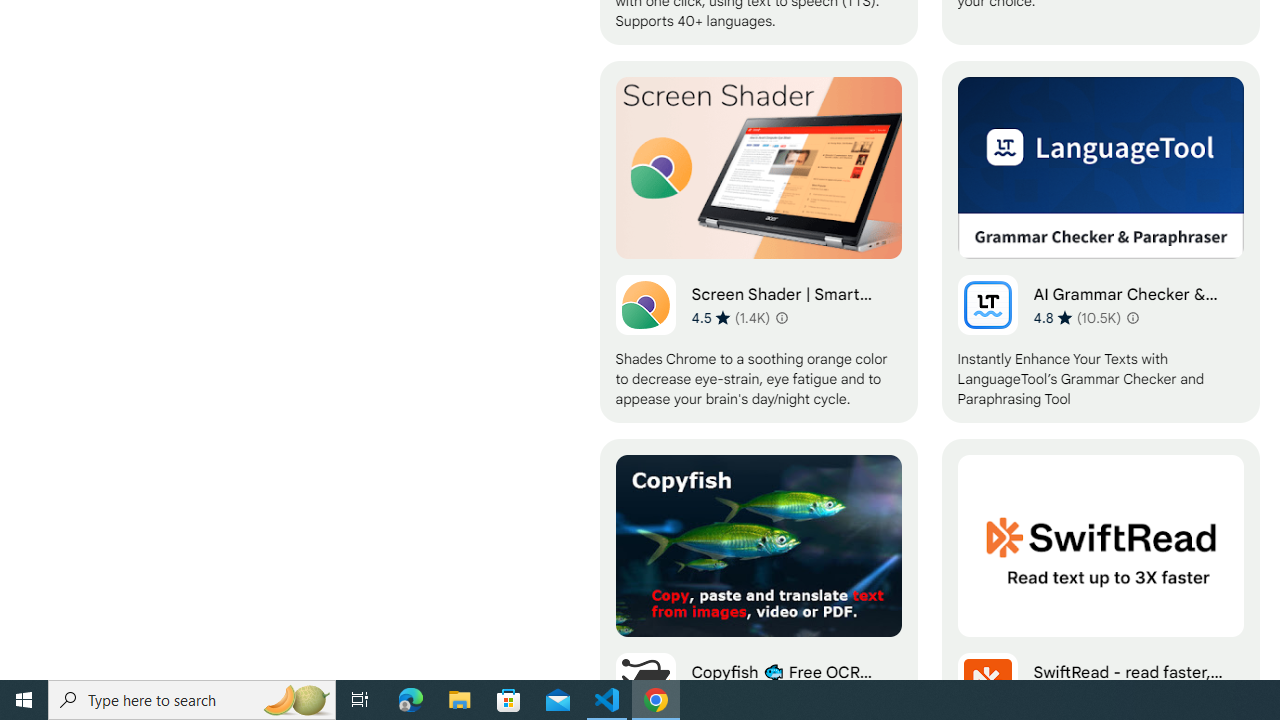 The width and height of the screenshot is (1280, 720). I want to click on Average rating 4.8 out of 5 stars. 10.5K ratings., so click(1077, 317).